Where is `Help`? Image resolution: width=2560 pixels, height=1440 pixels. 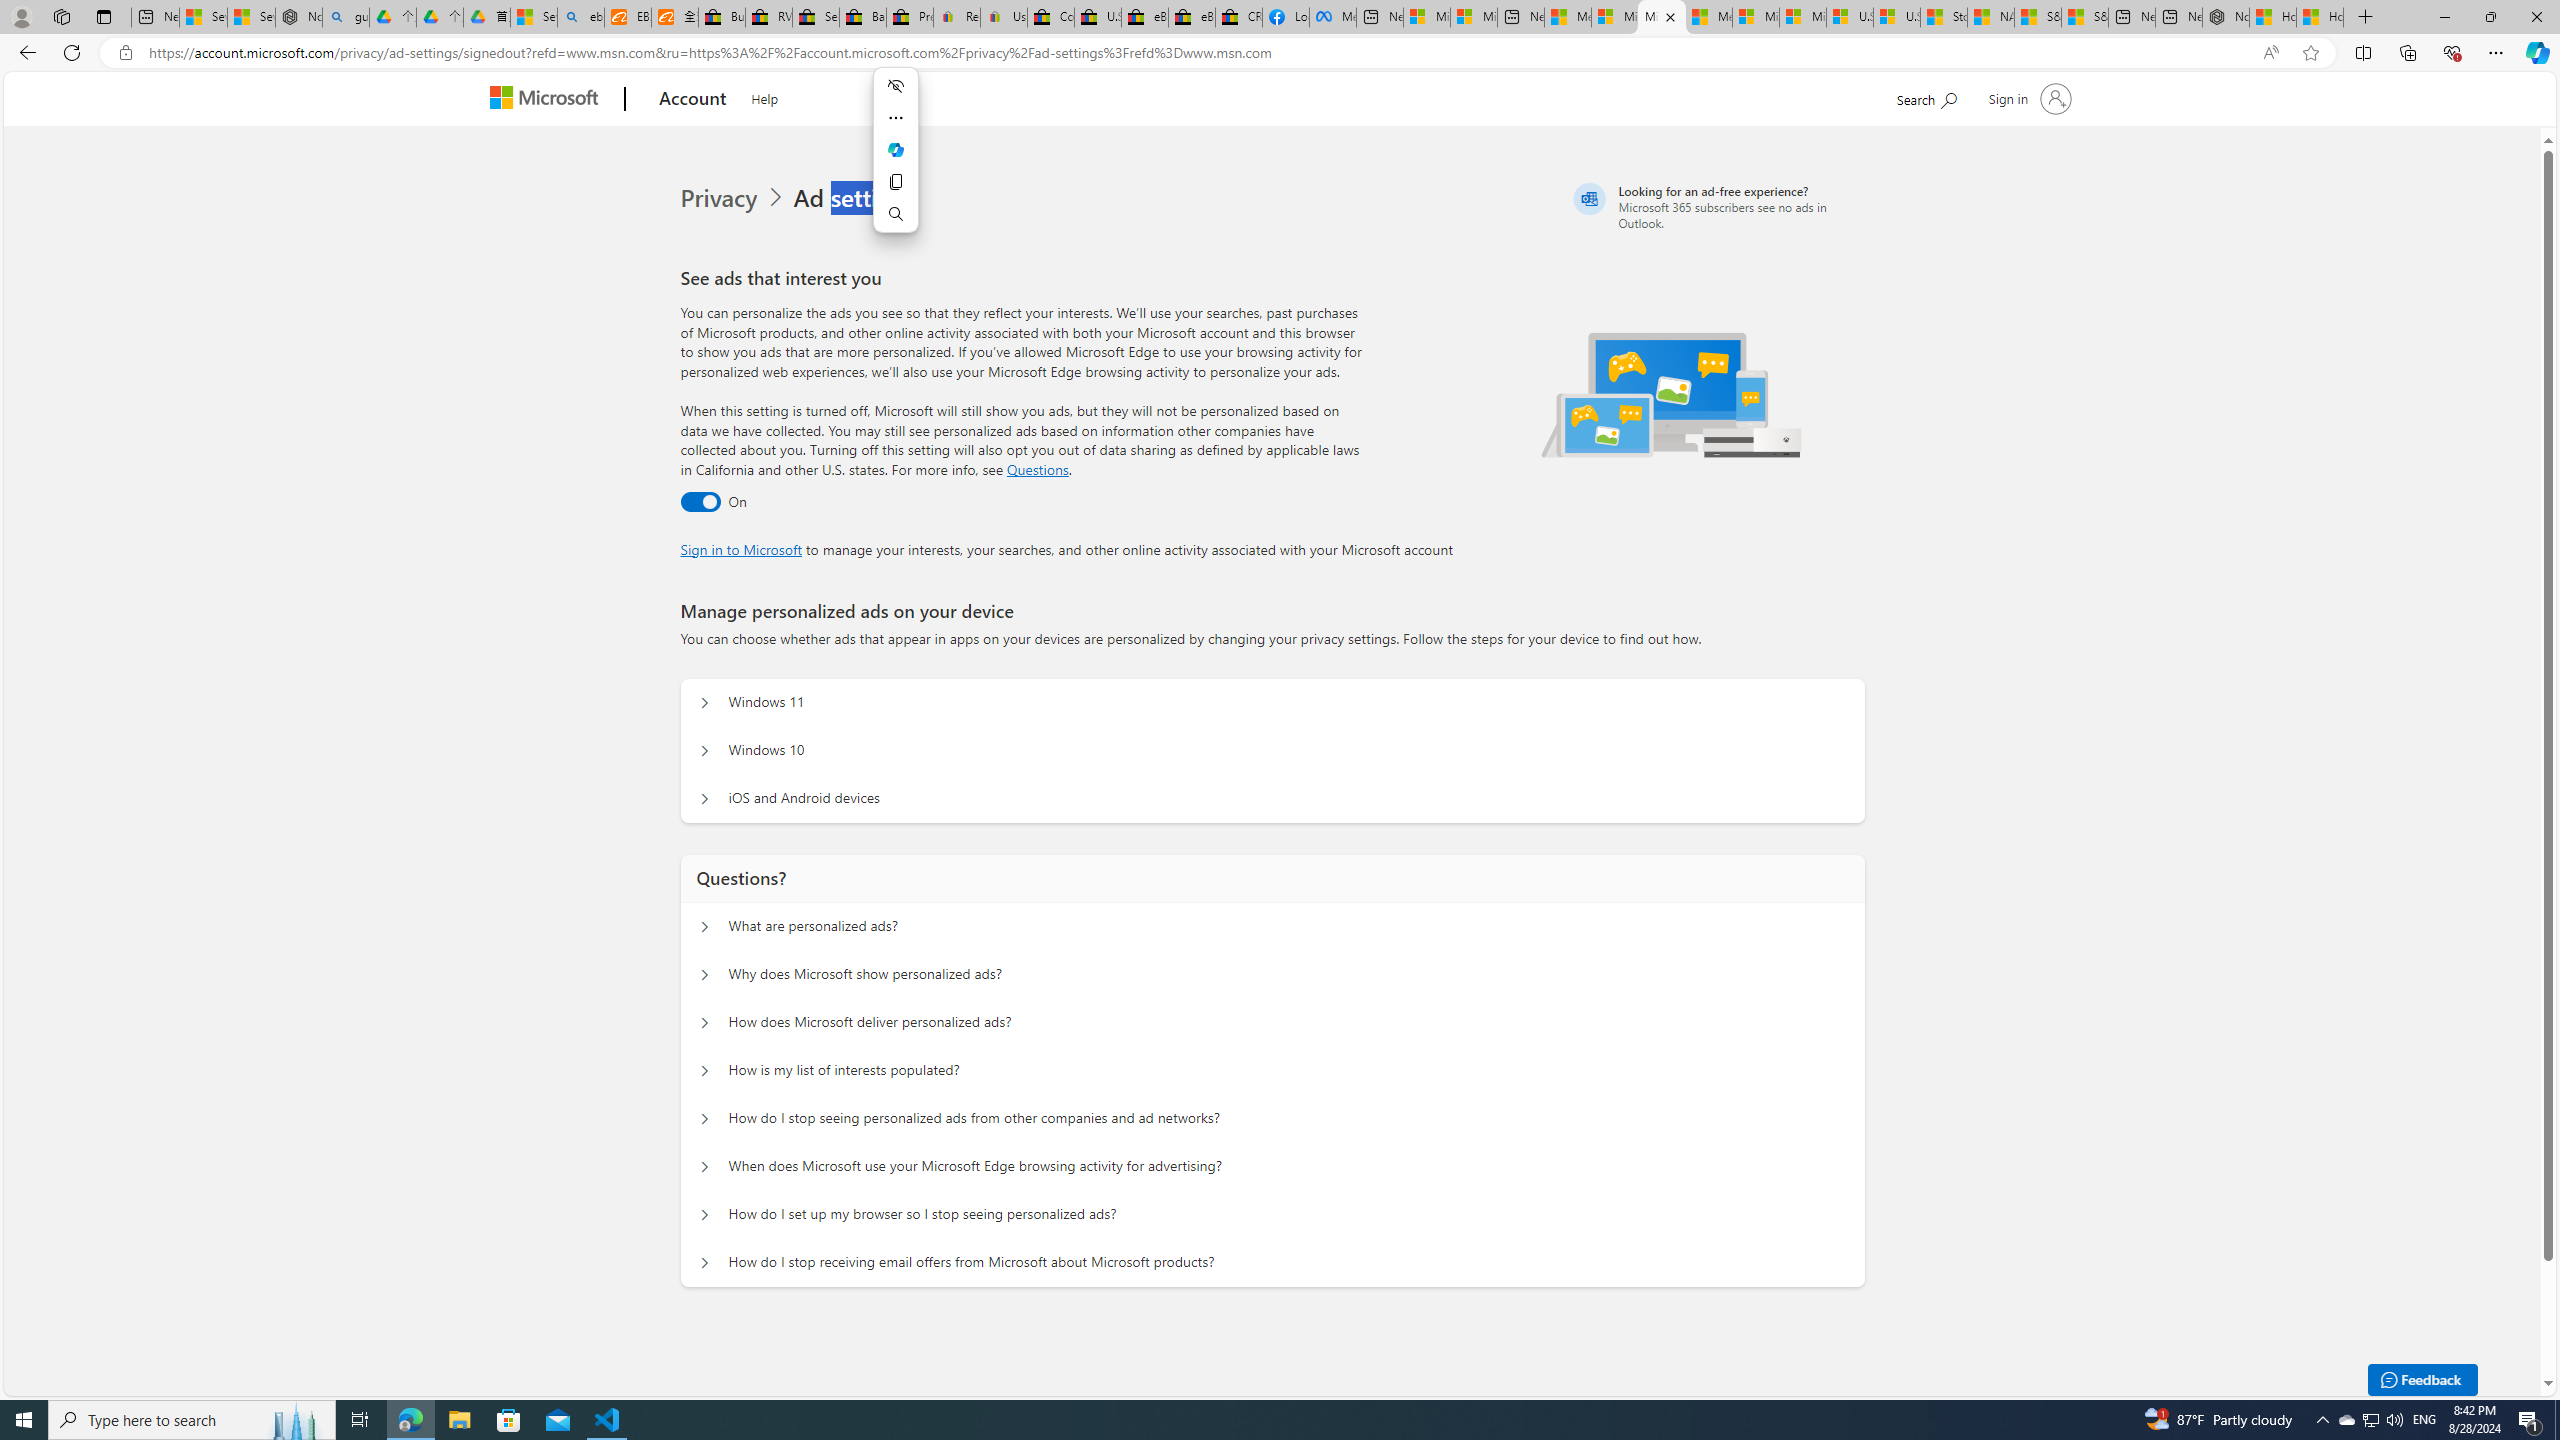
Help is located at coordinates (765, 96).